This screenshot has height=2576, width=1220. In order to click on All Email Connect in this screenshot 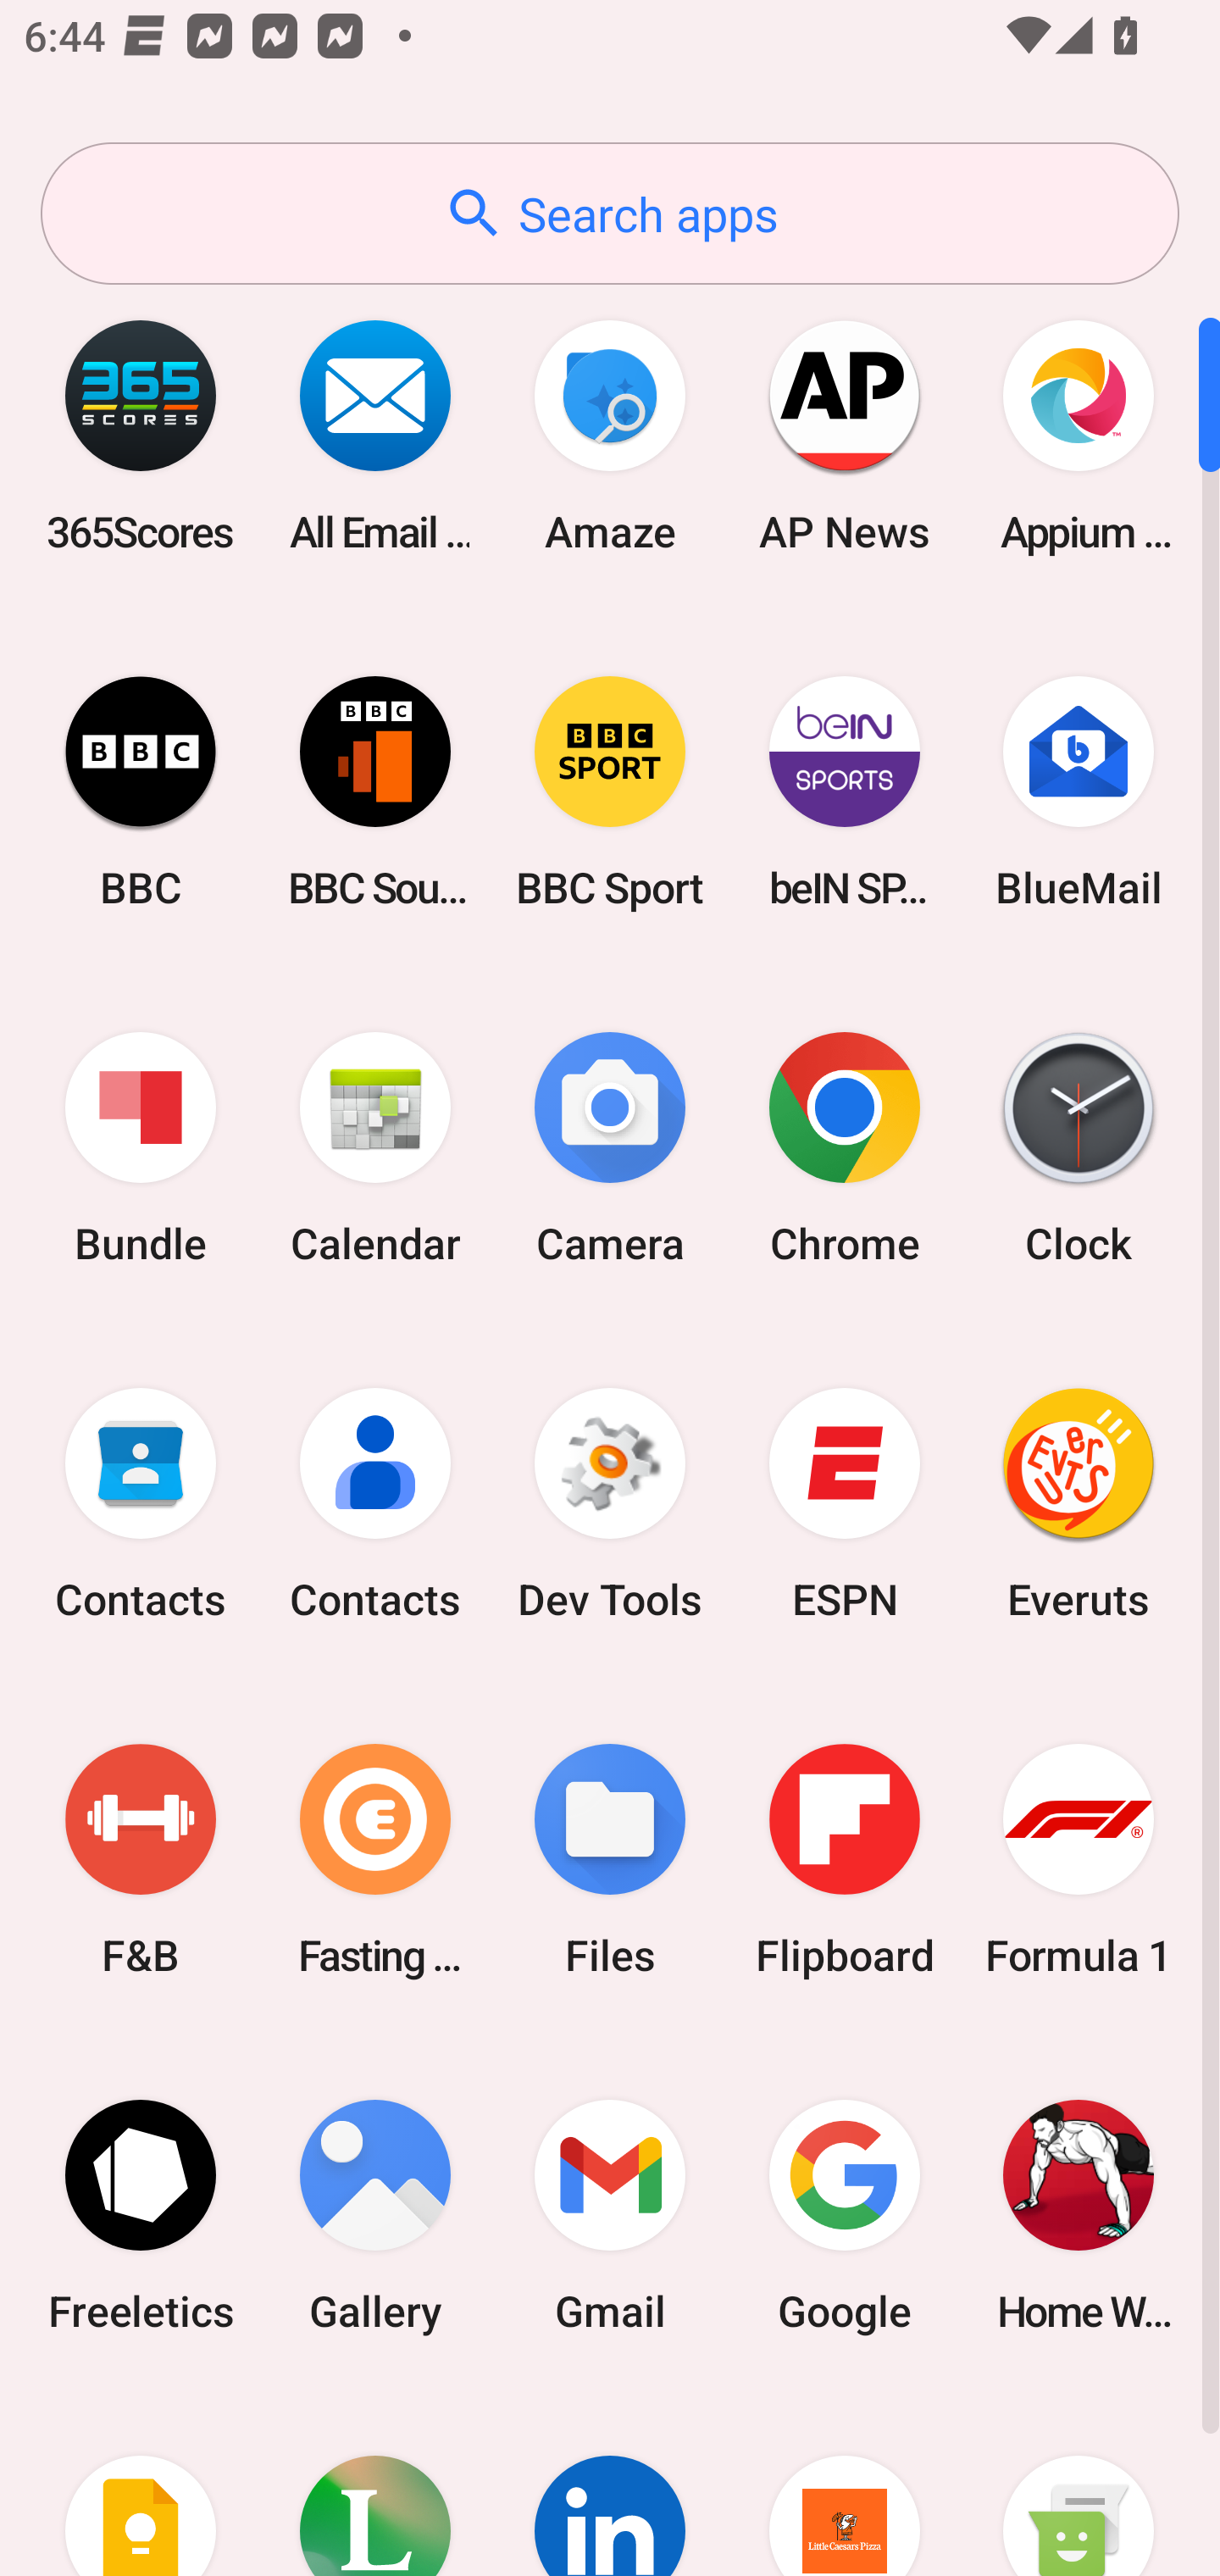, I will do `click(375, 436)`.